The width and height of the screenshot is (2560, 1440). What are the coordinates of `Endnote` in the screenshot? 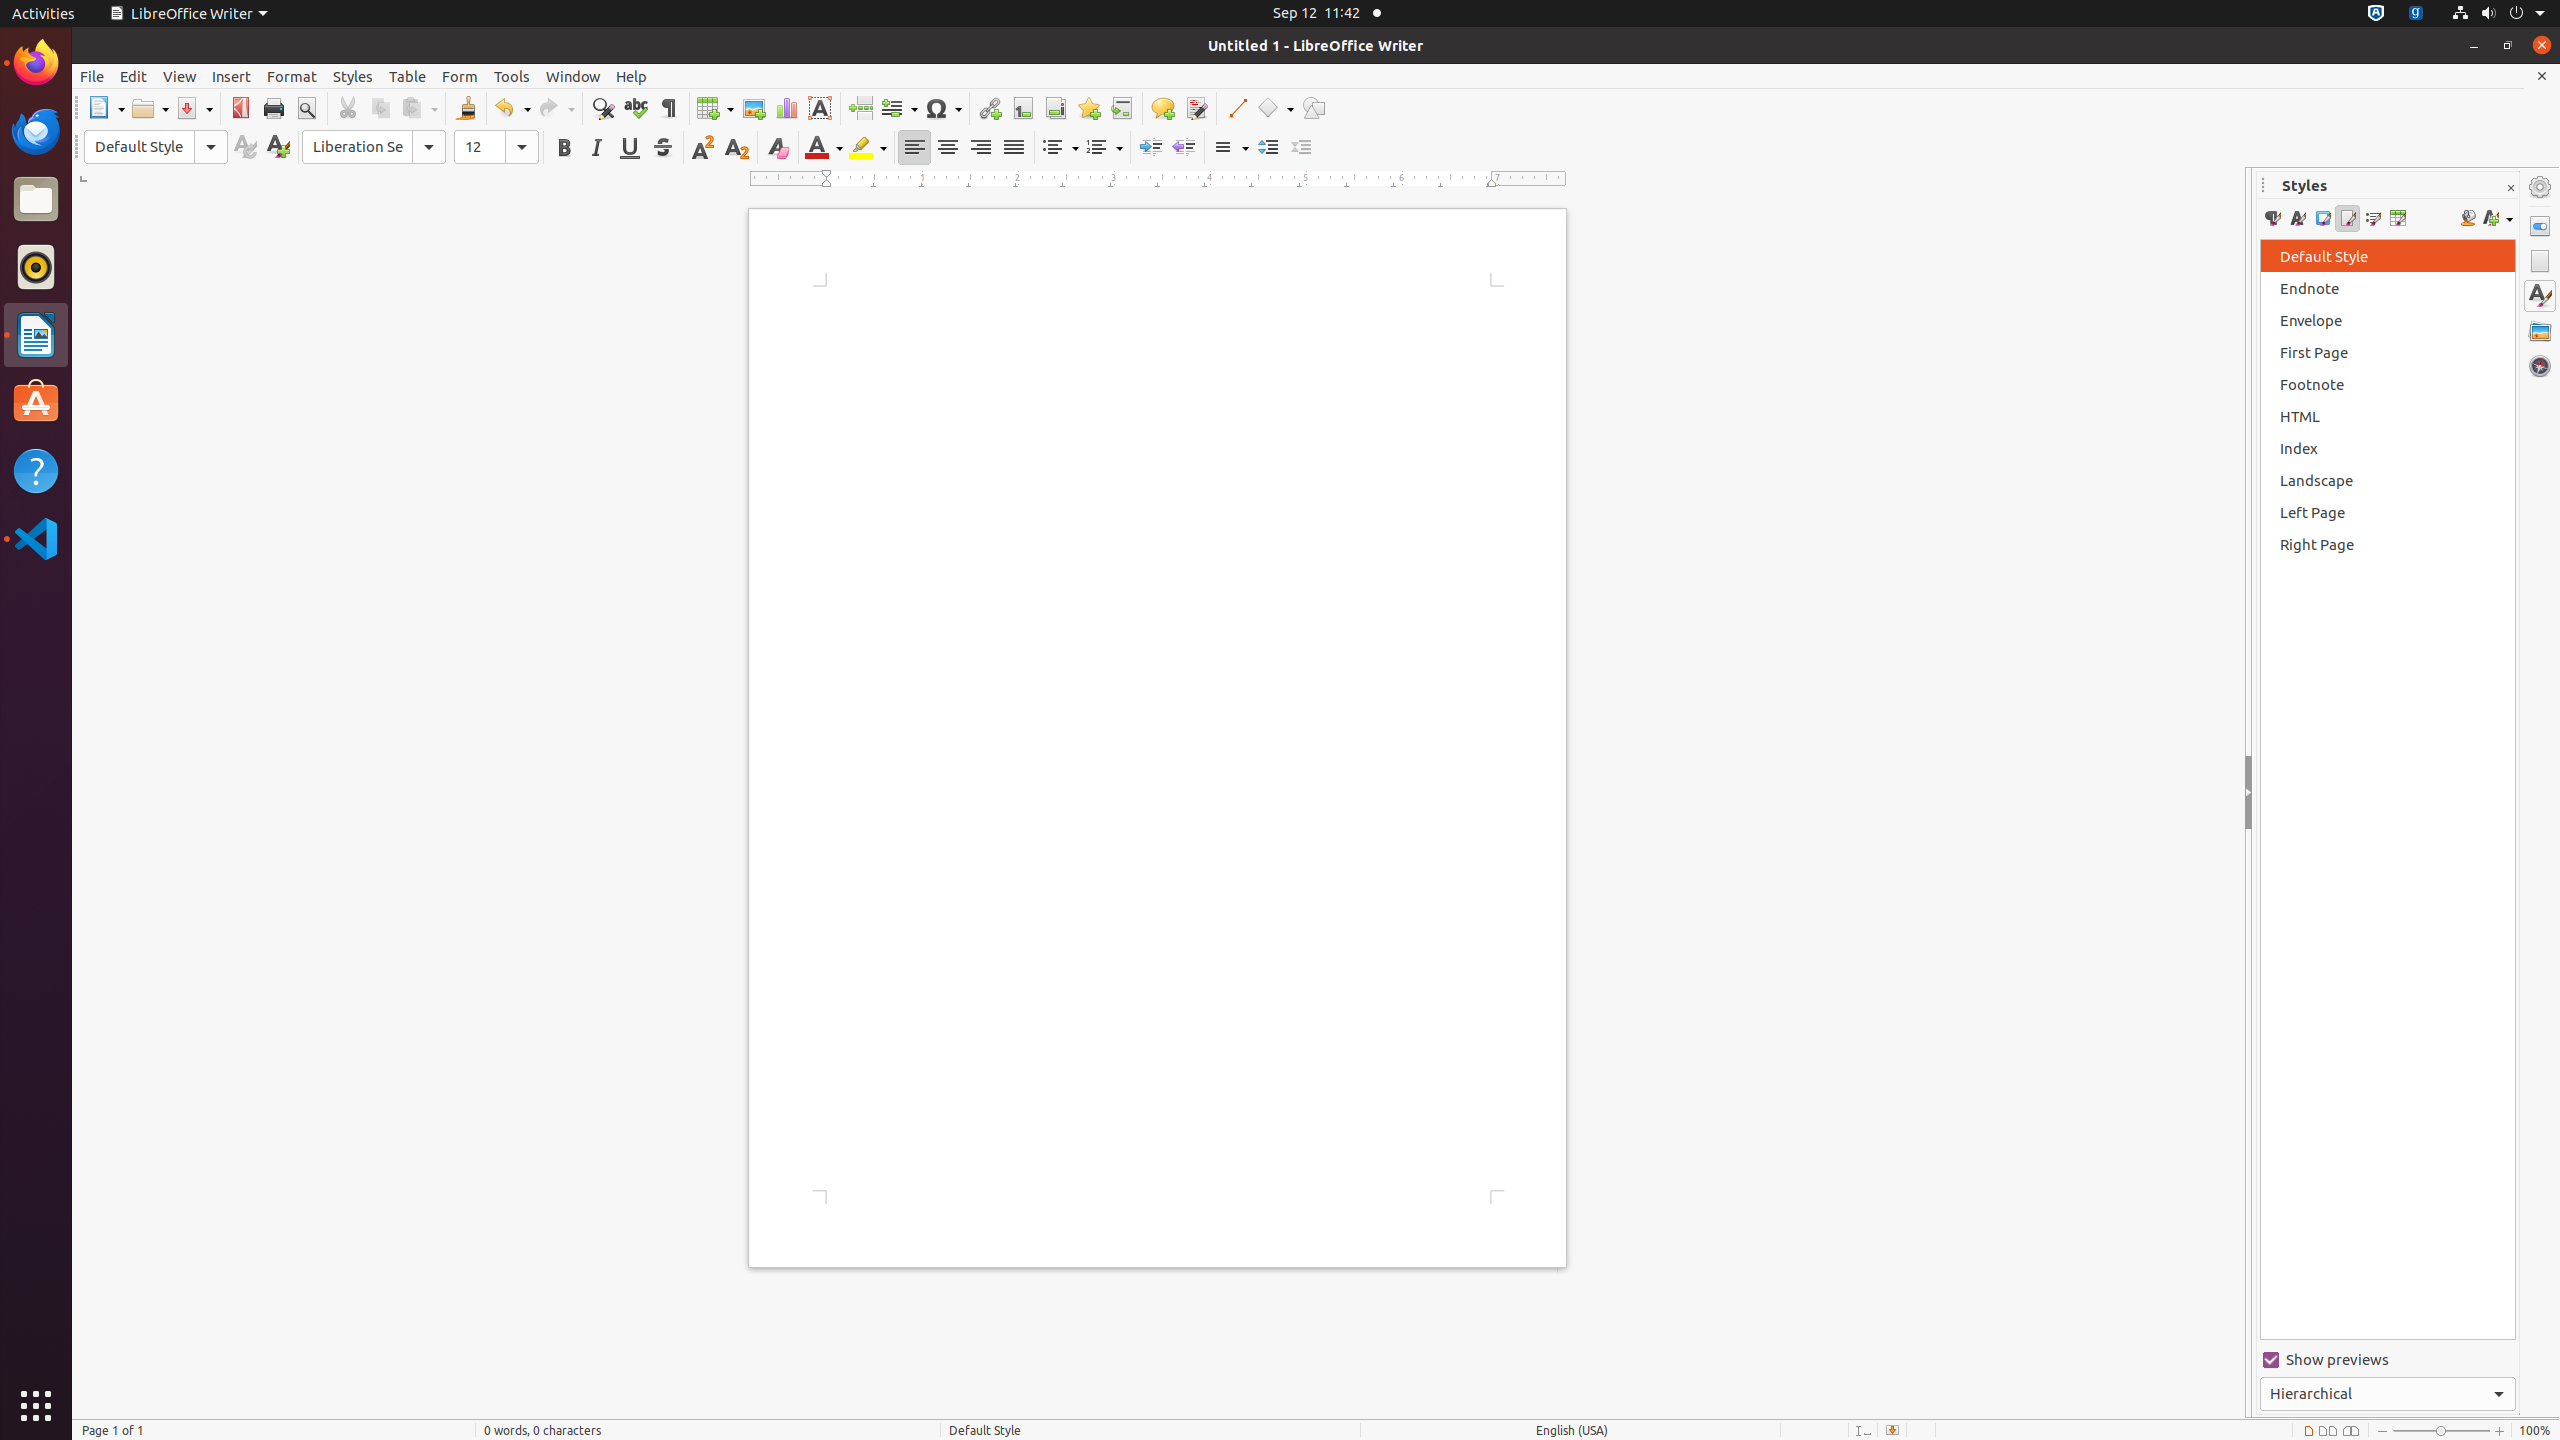 It's located at (1056, 108).